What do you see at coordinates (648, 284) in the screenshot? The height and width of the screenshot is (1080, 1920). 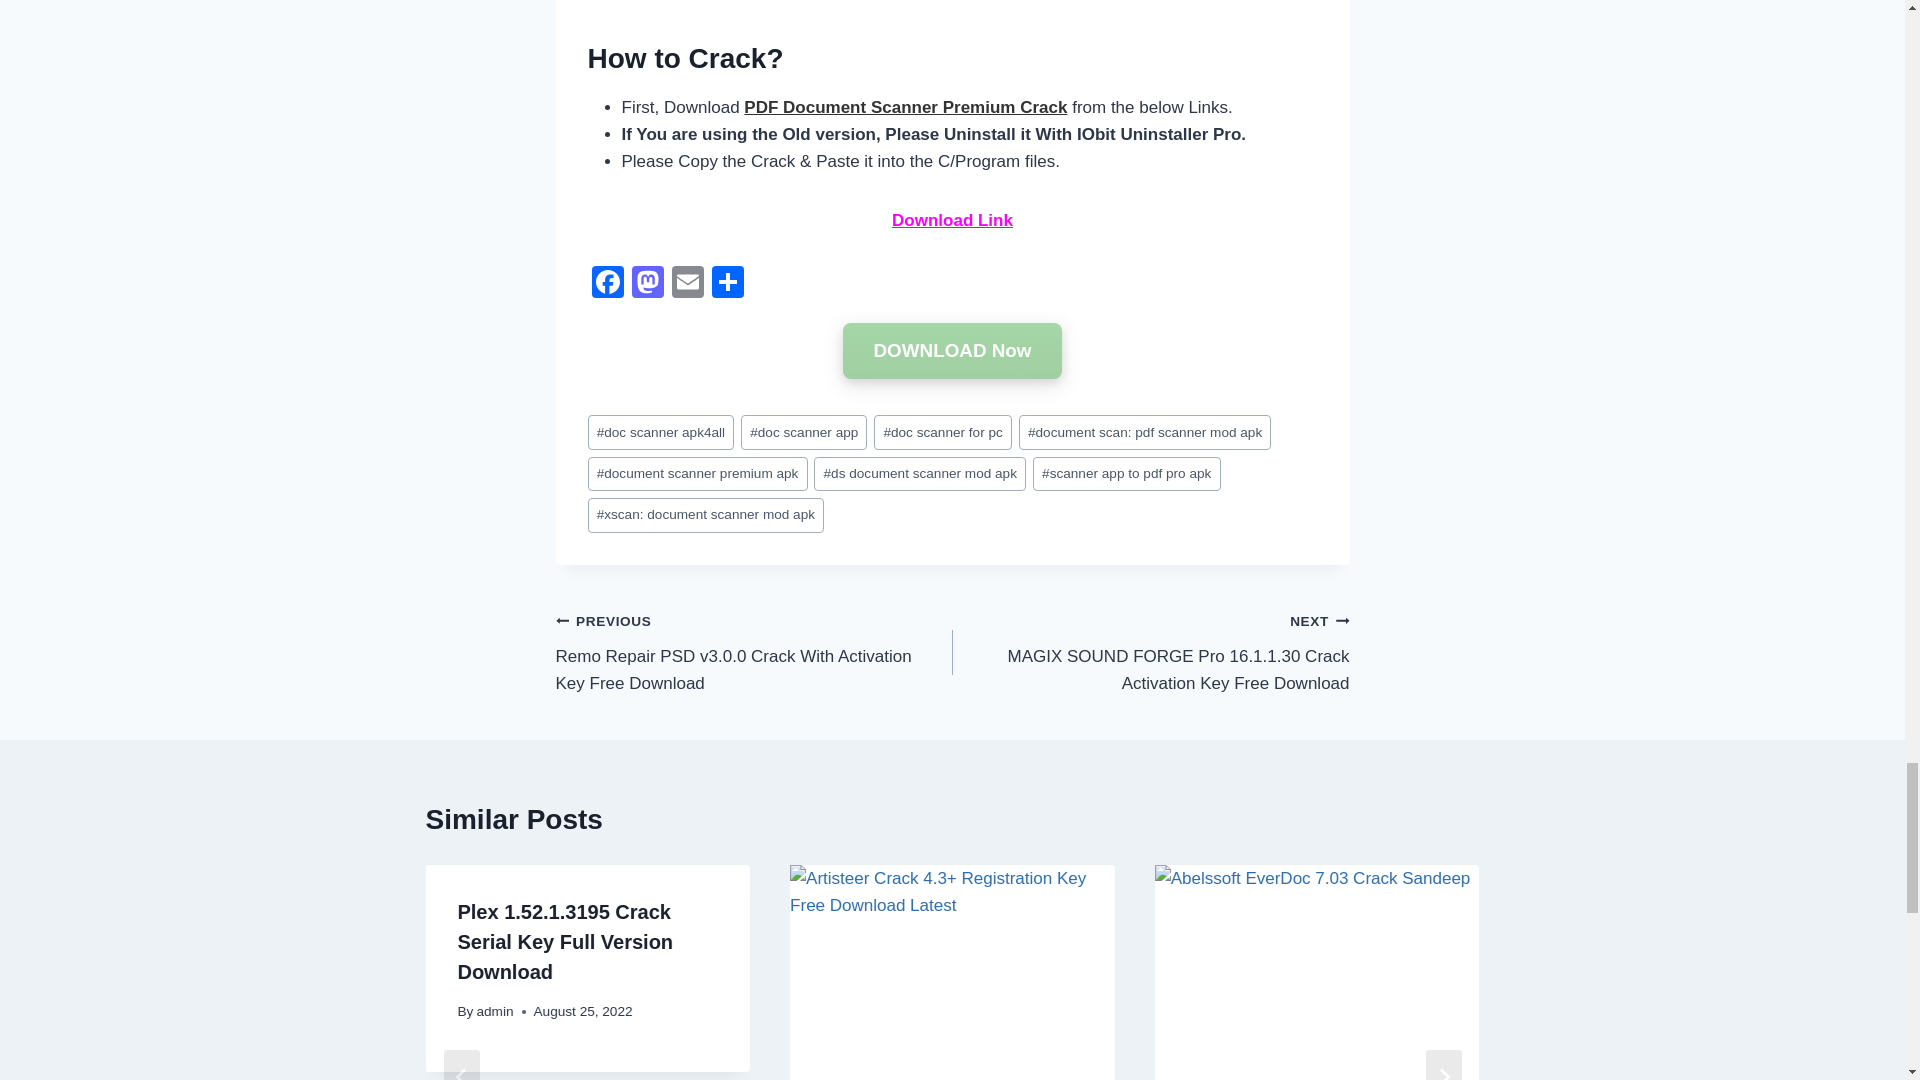 I see `Mastodon` at bounding box center [648, 284].